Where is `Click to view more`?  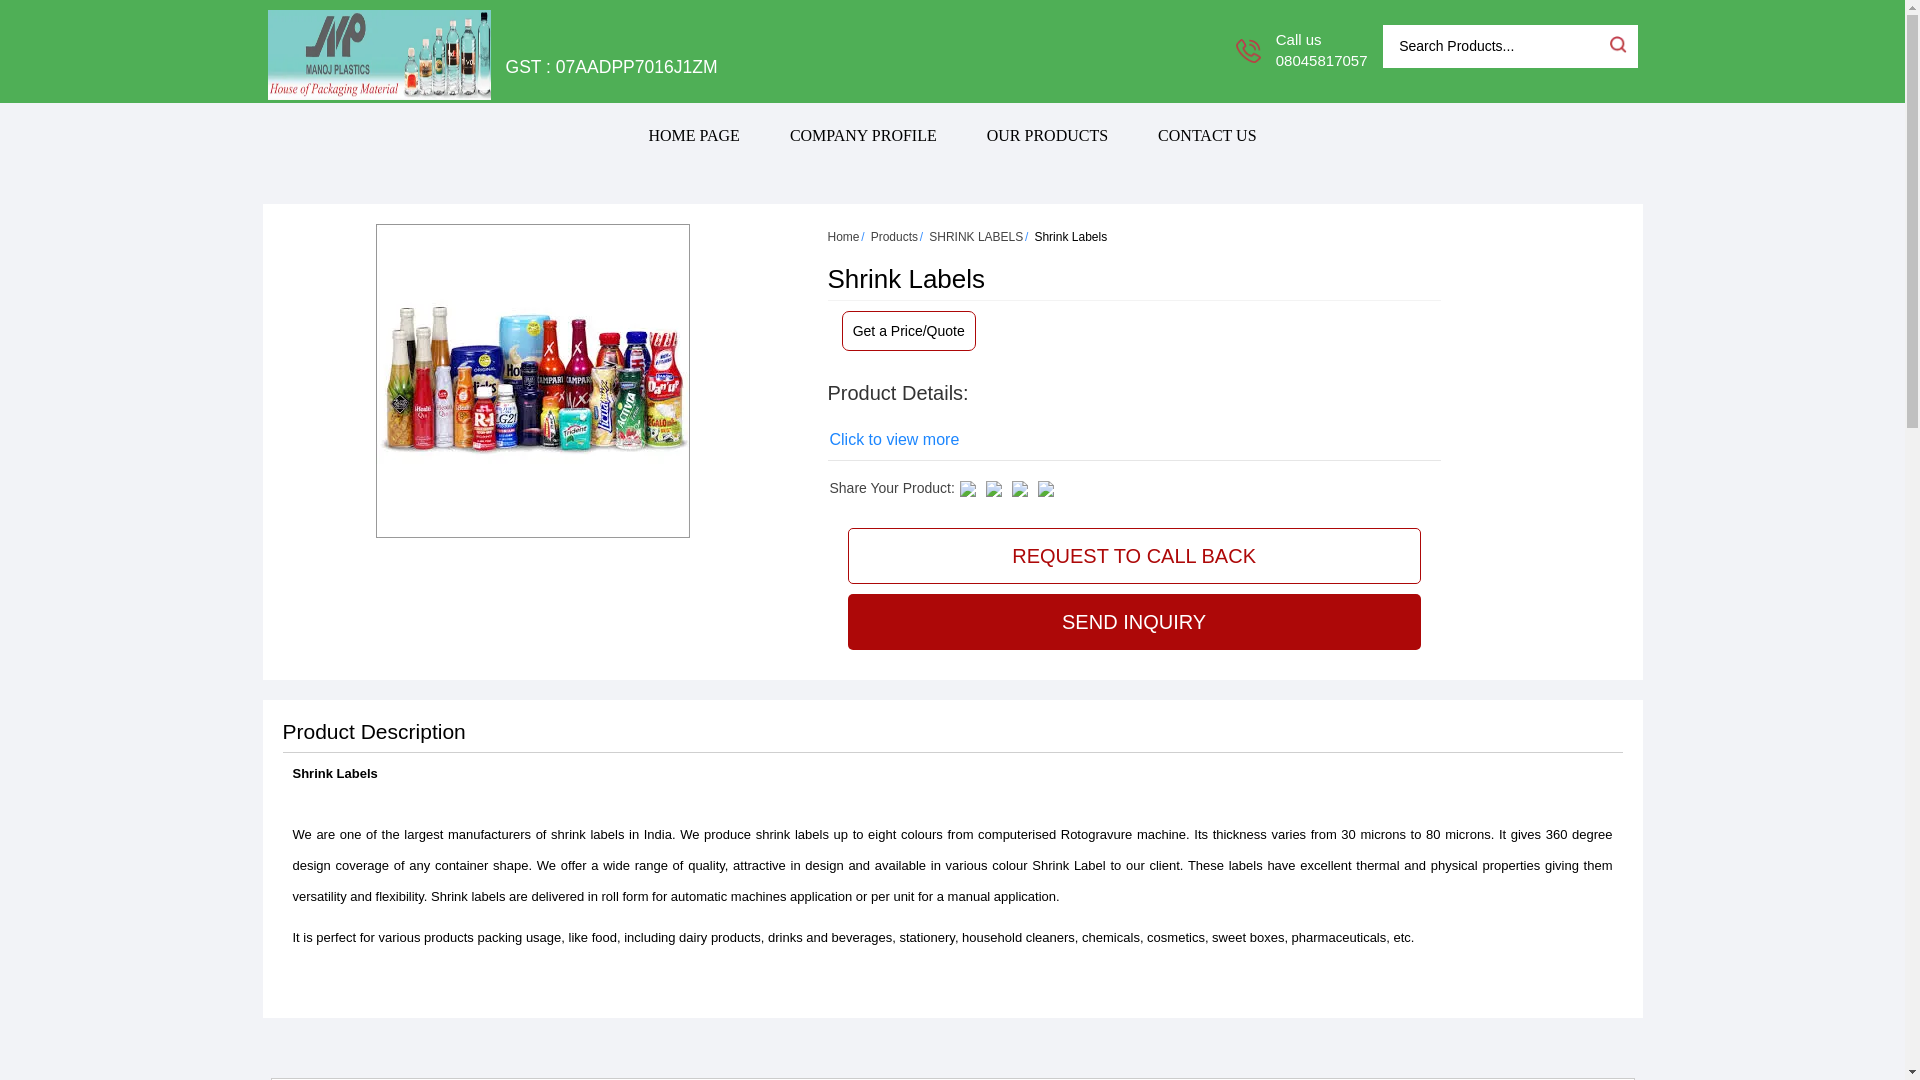
Click to view more is located at coordinates (894, 440).